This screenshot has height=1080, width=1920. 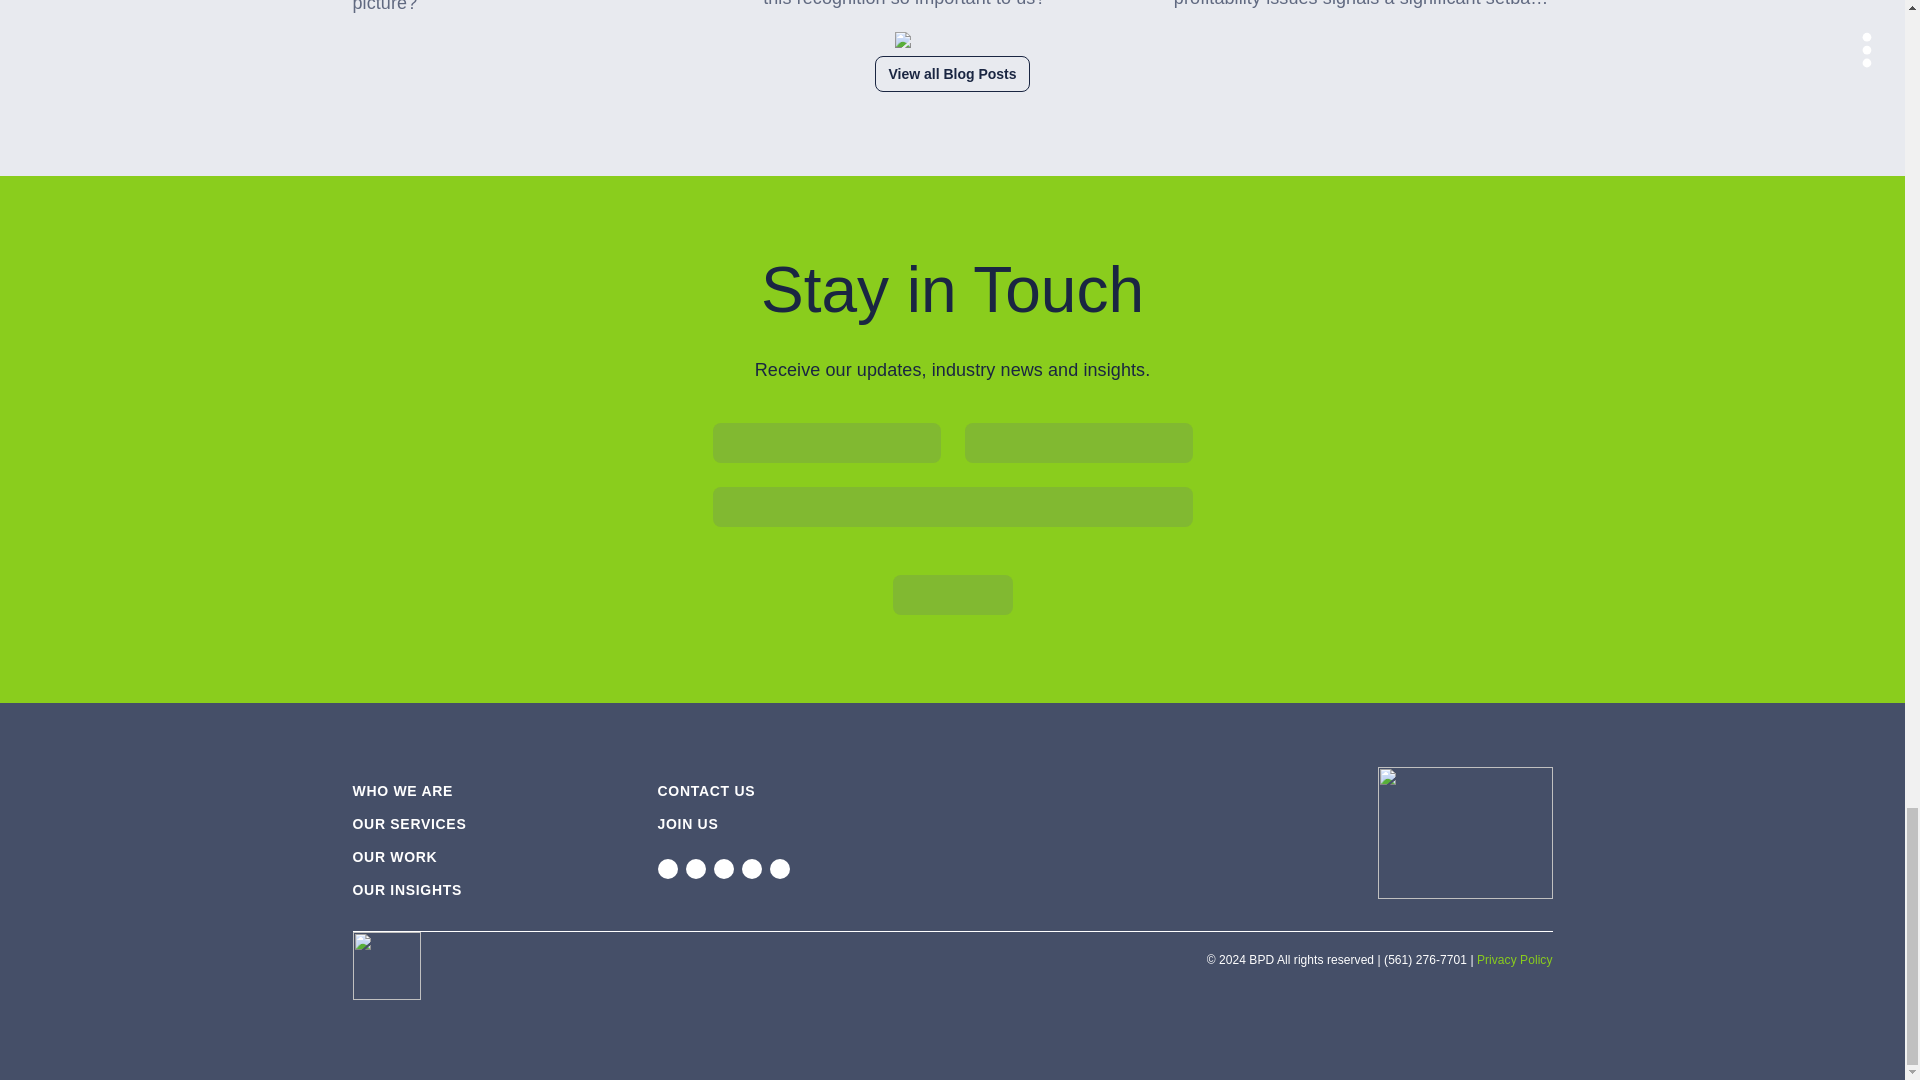 What do you see at coordinates (541, 8) in the screenshot?
I see `What if your mission statement was a motion picture?` at bounding box center [541, 8].